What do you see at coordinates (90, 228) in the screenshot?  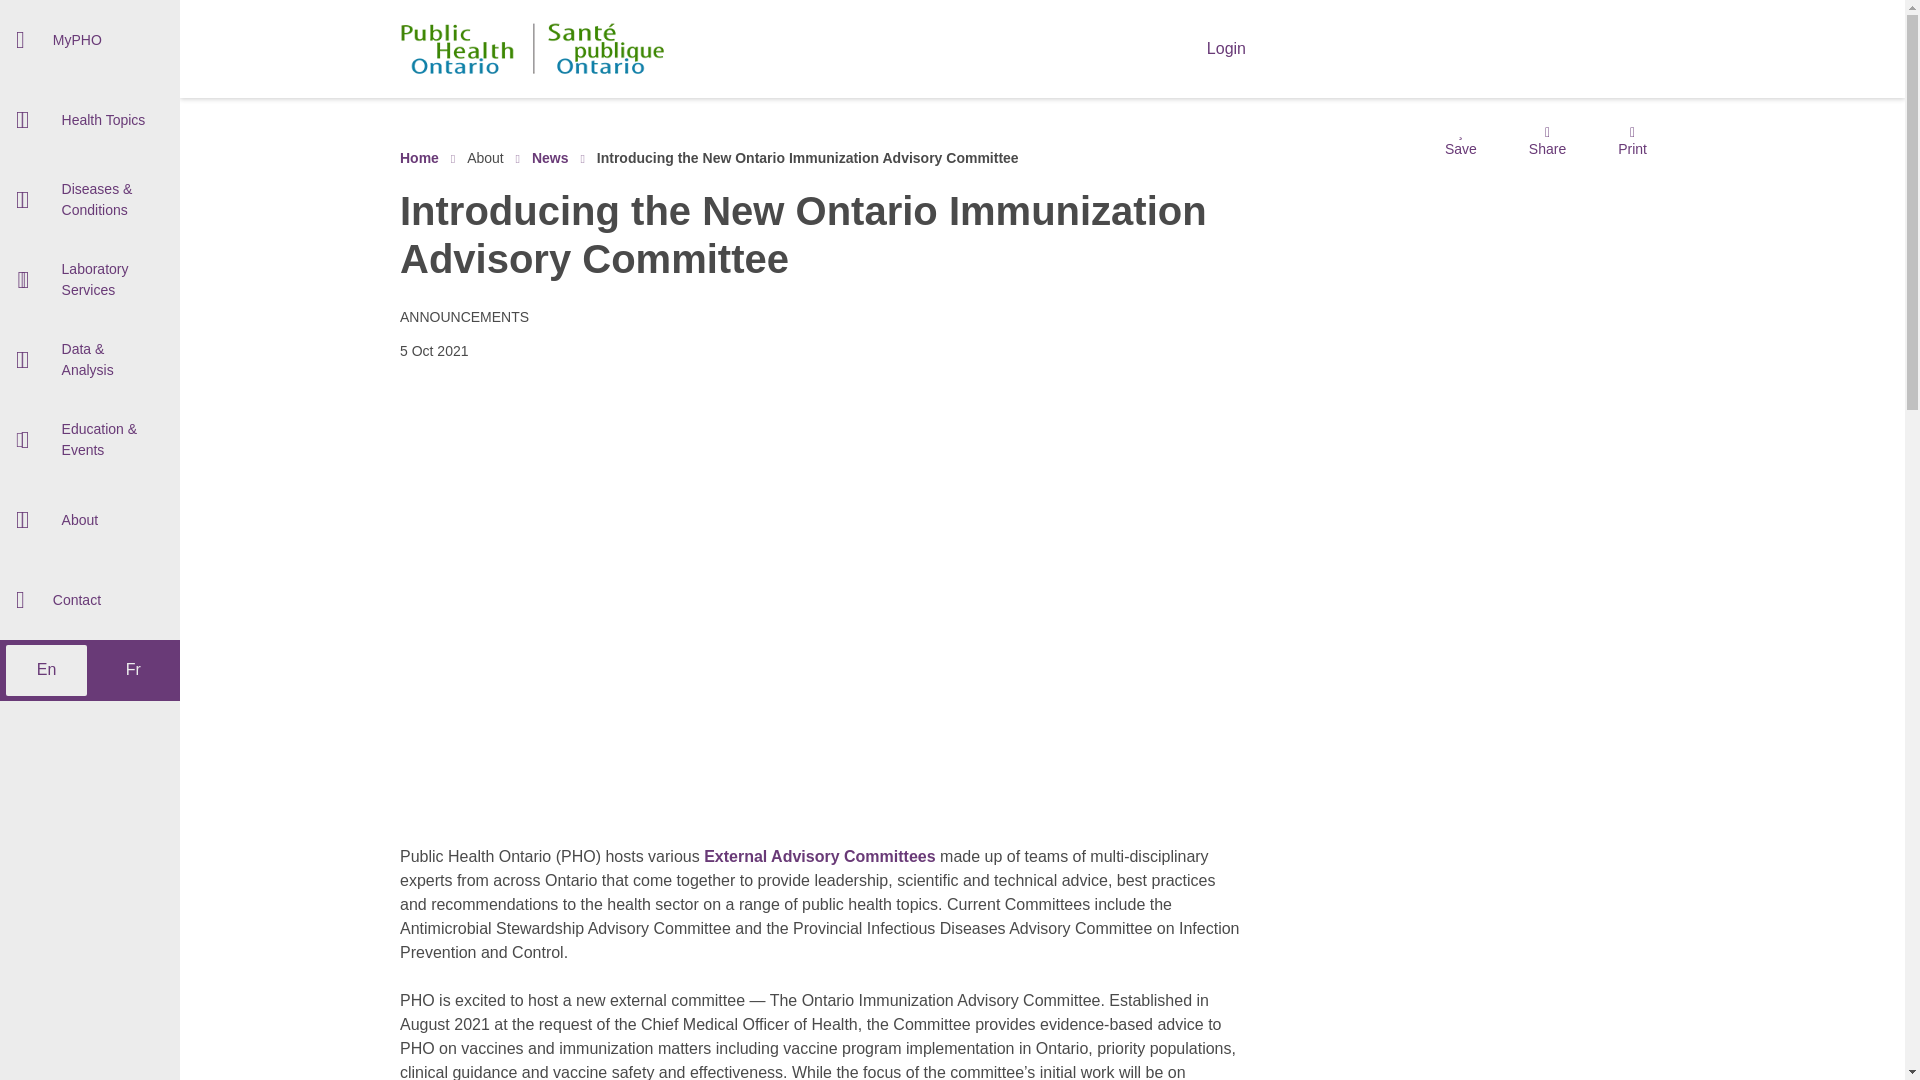 I see `Food Safety` at bounding box center [90, 228].